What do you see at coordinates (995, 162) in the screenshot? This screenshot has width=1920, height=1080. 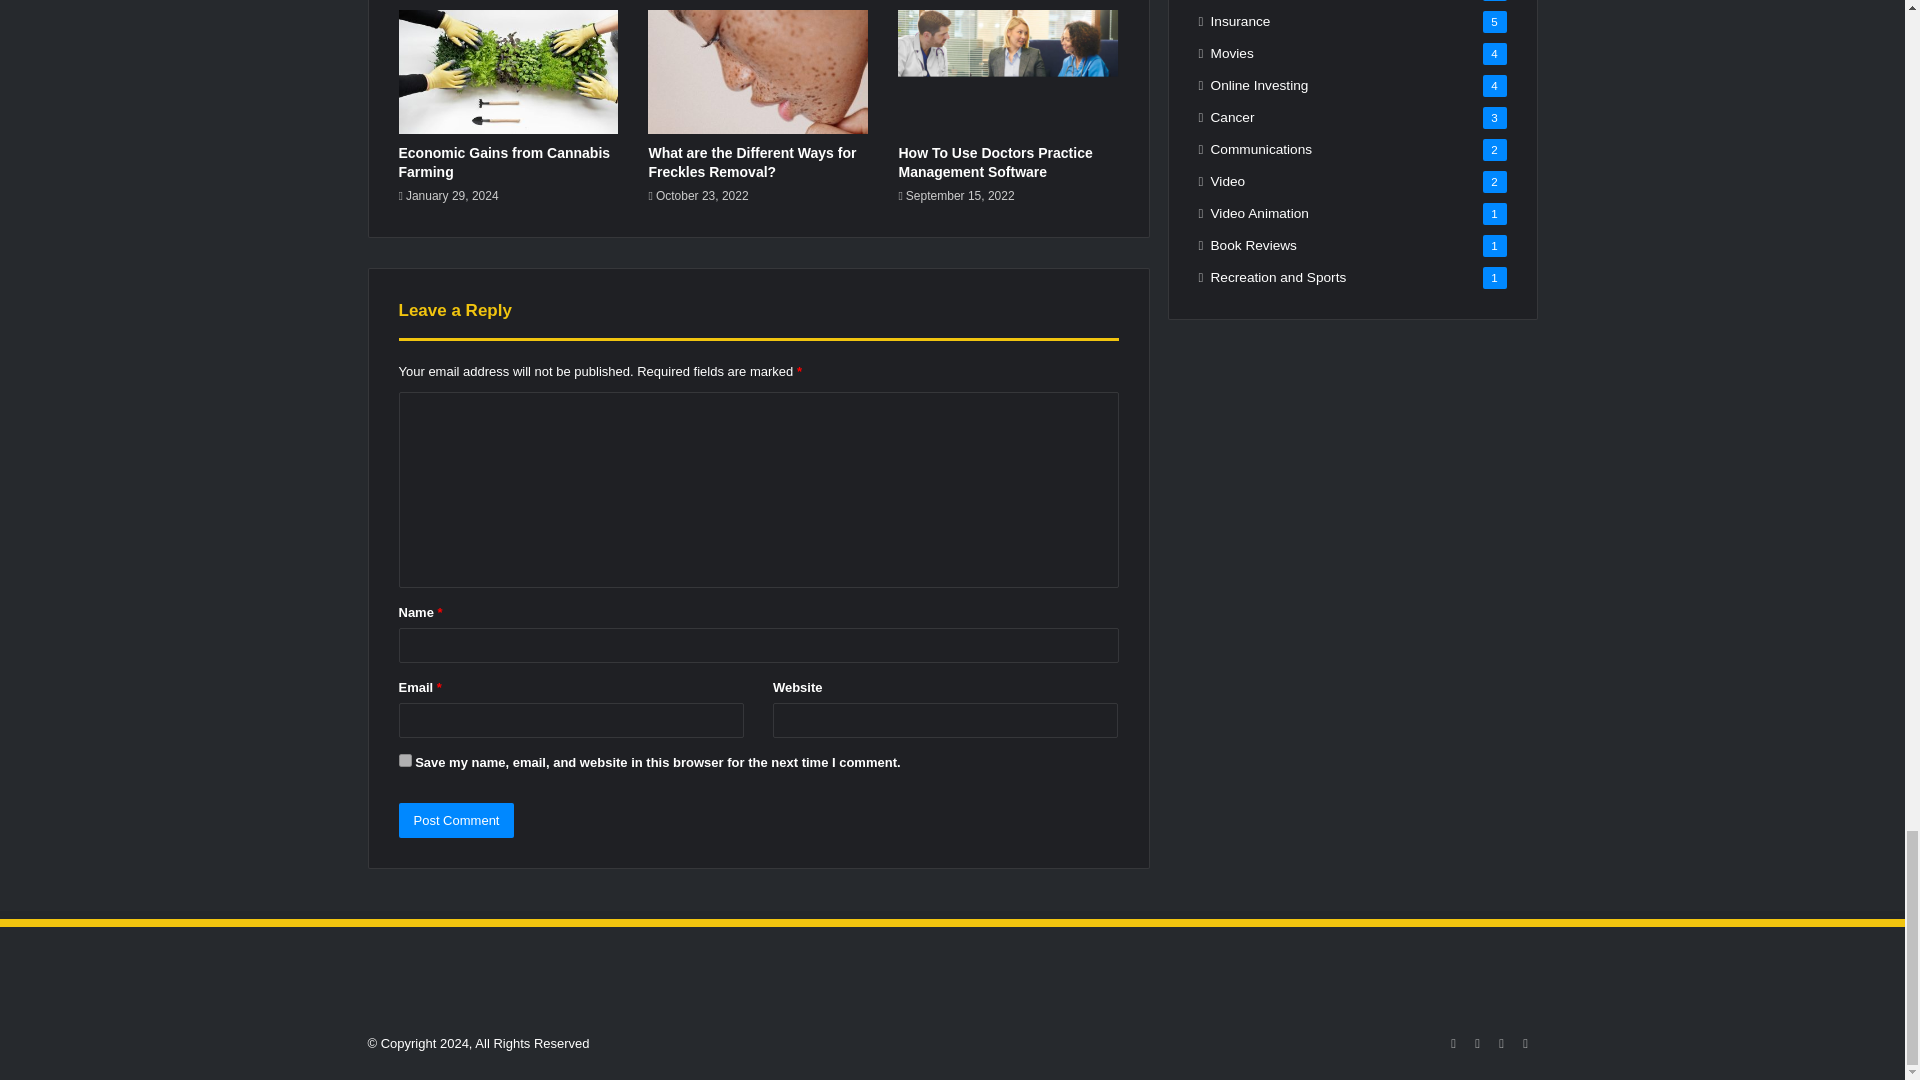 I see `How To Use Doctors Practice Management Software` at bounding box center [995, 162].